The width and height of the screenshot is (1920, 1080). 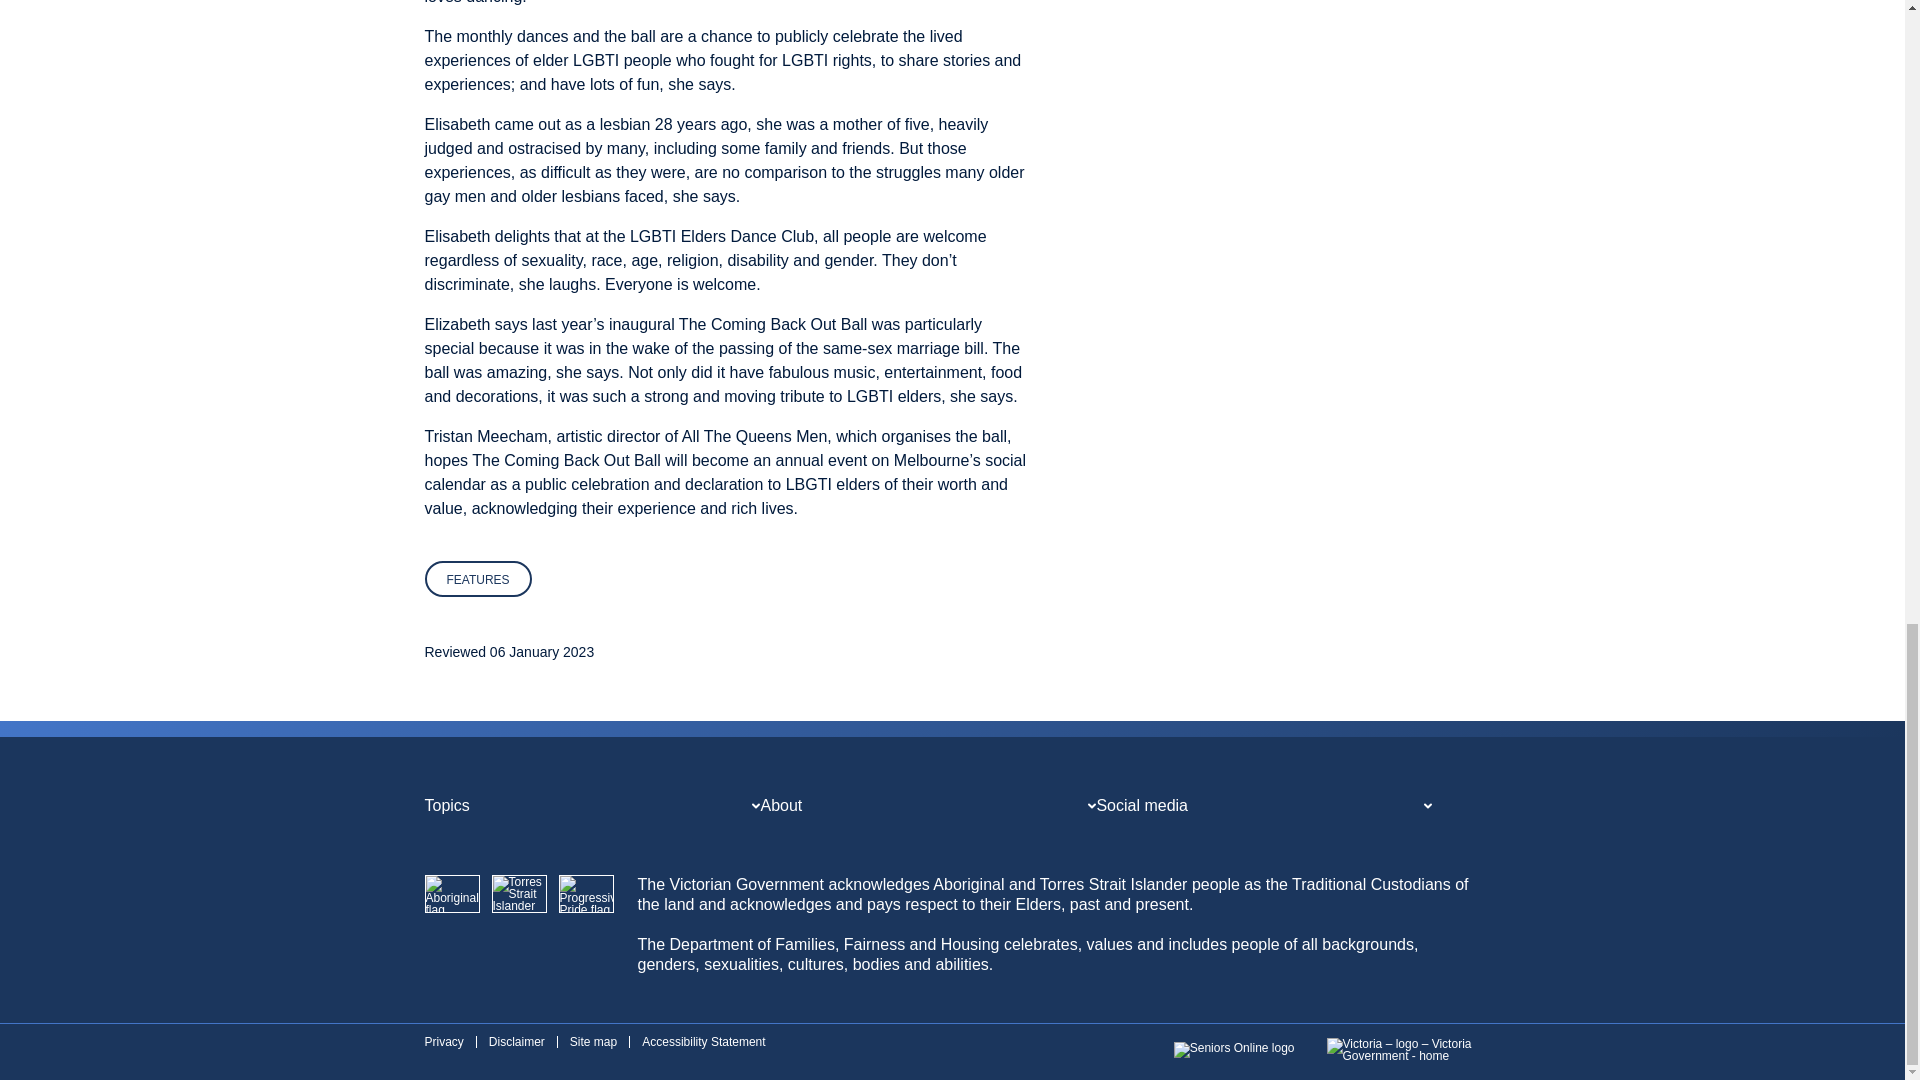 I want to click on Topics, so click(x=446, y=806).